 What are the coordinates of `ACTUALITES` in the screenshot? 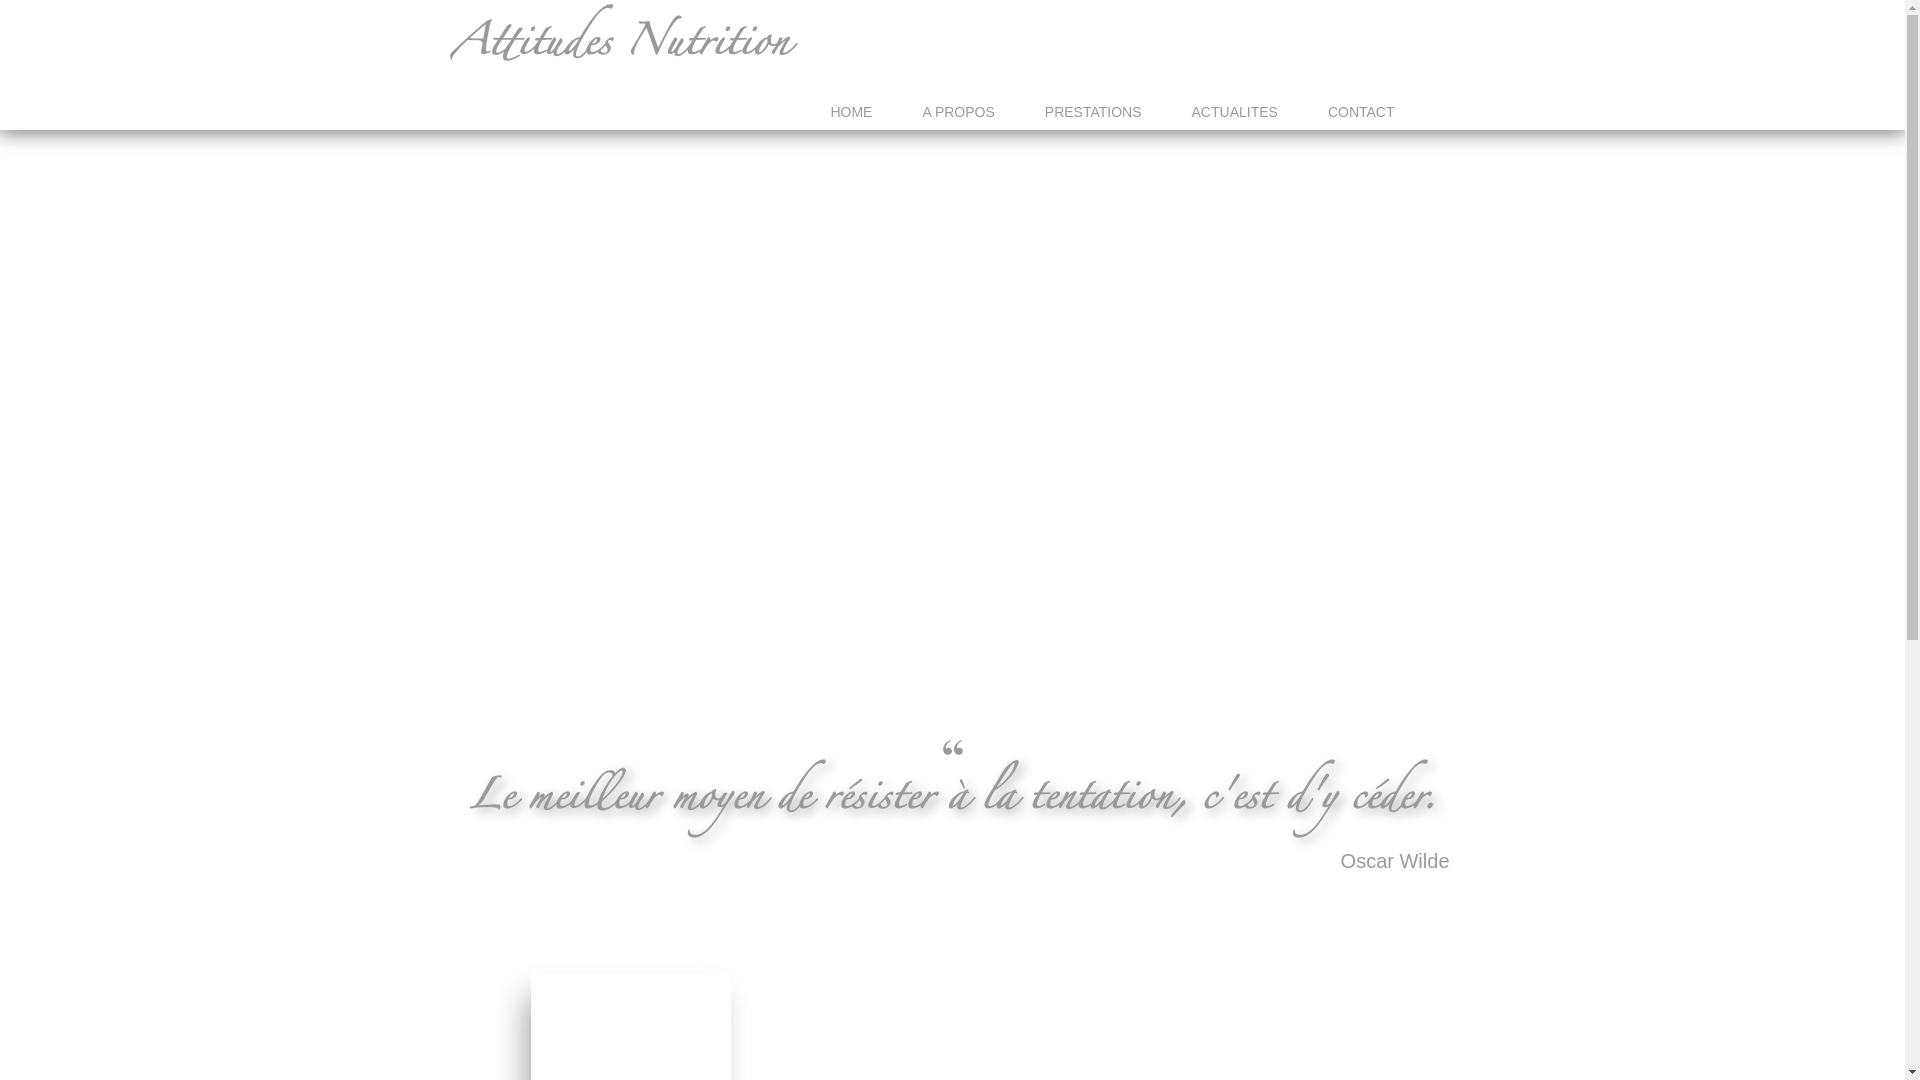 It's located at (1235, 112).